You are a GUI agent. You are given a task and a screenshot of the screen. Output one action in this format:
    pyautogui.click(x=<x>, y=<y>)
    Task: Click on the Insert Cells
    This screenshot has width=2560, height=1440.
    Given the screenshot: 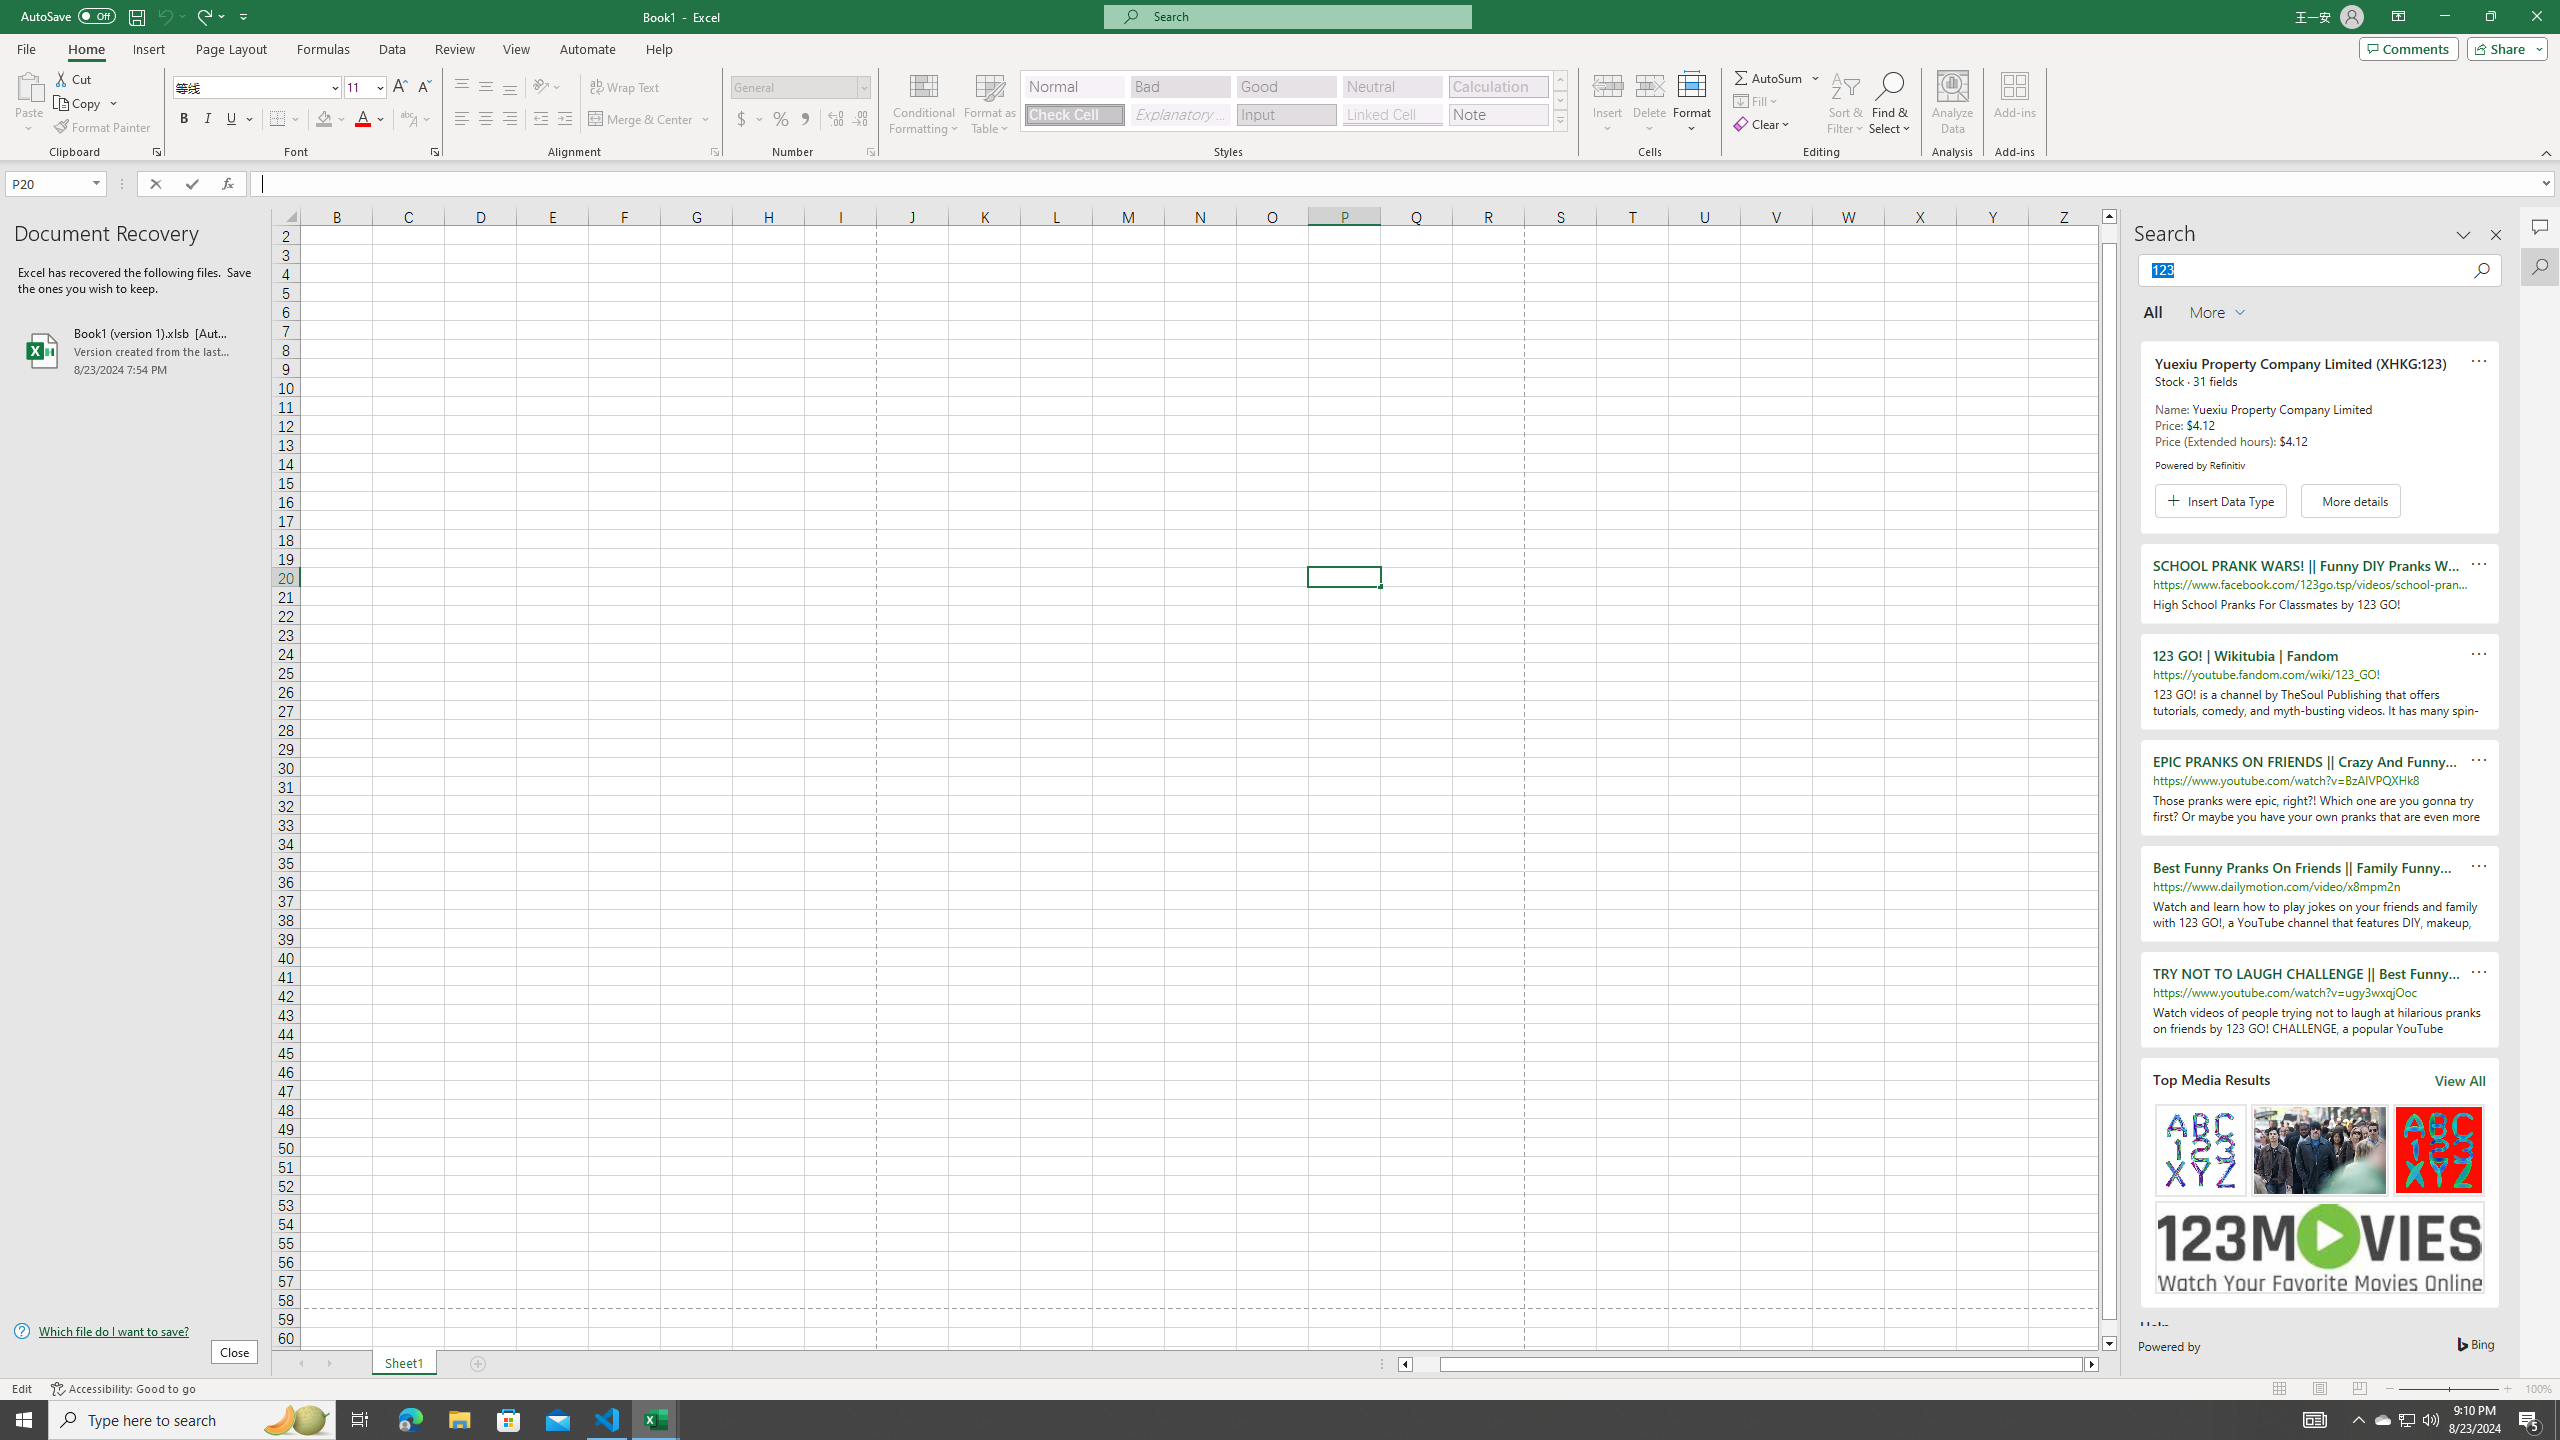 What is the action you would take?
    pyautogui.click(x=1608, y=85)
    